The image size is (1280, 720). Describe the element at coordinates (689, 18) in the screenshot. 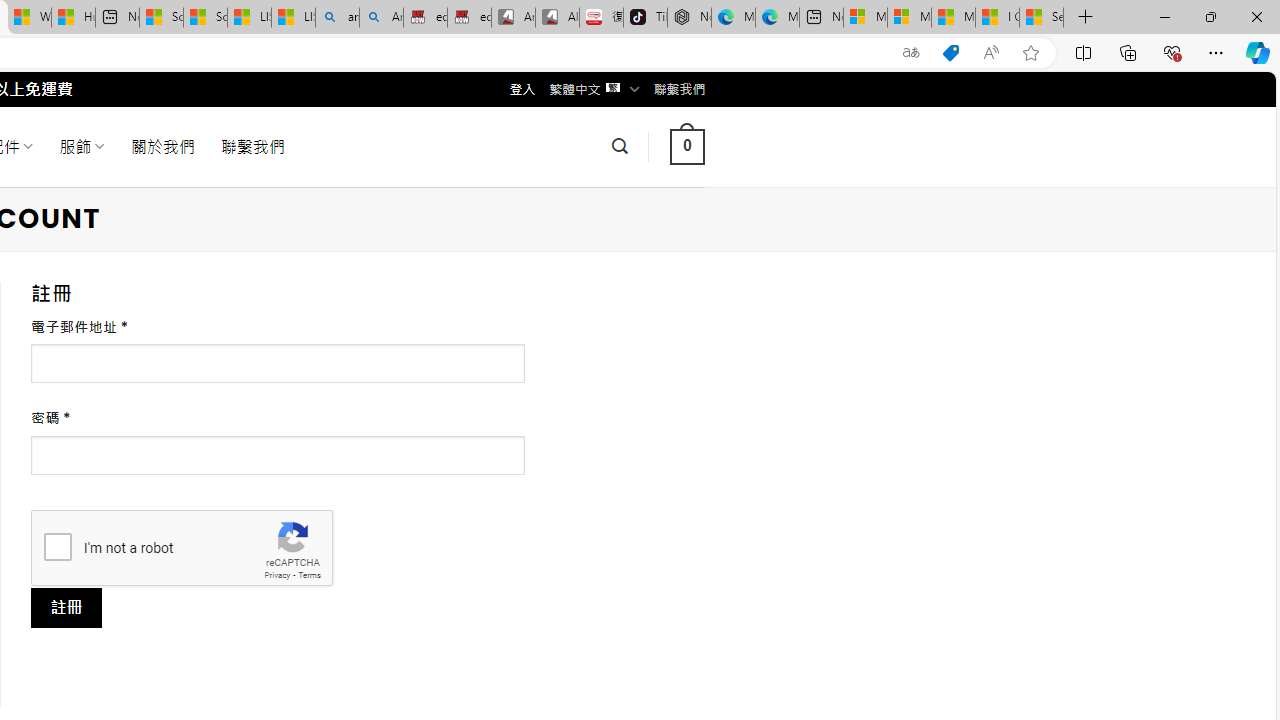

I see `Nordace - Best Sellers` at that location.